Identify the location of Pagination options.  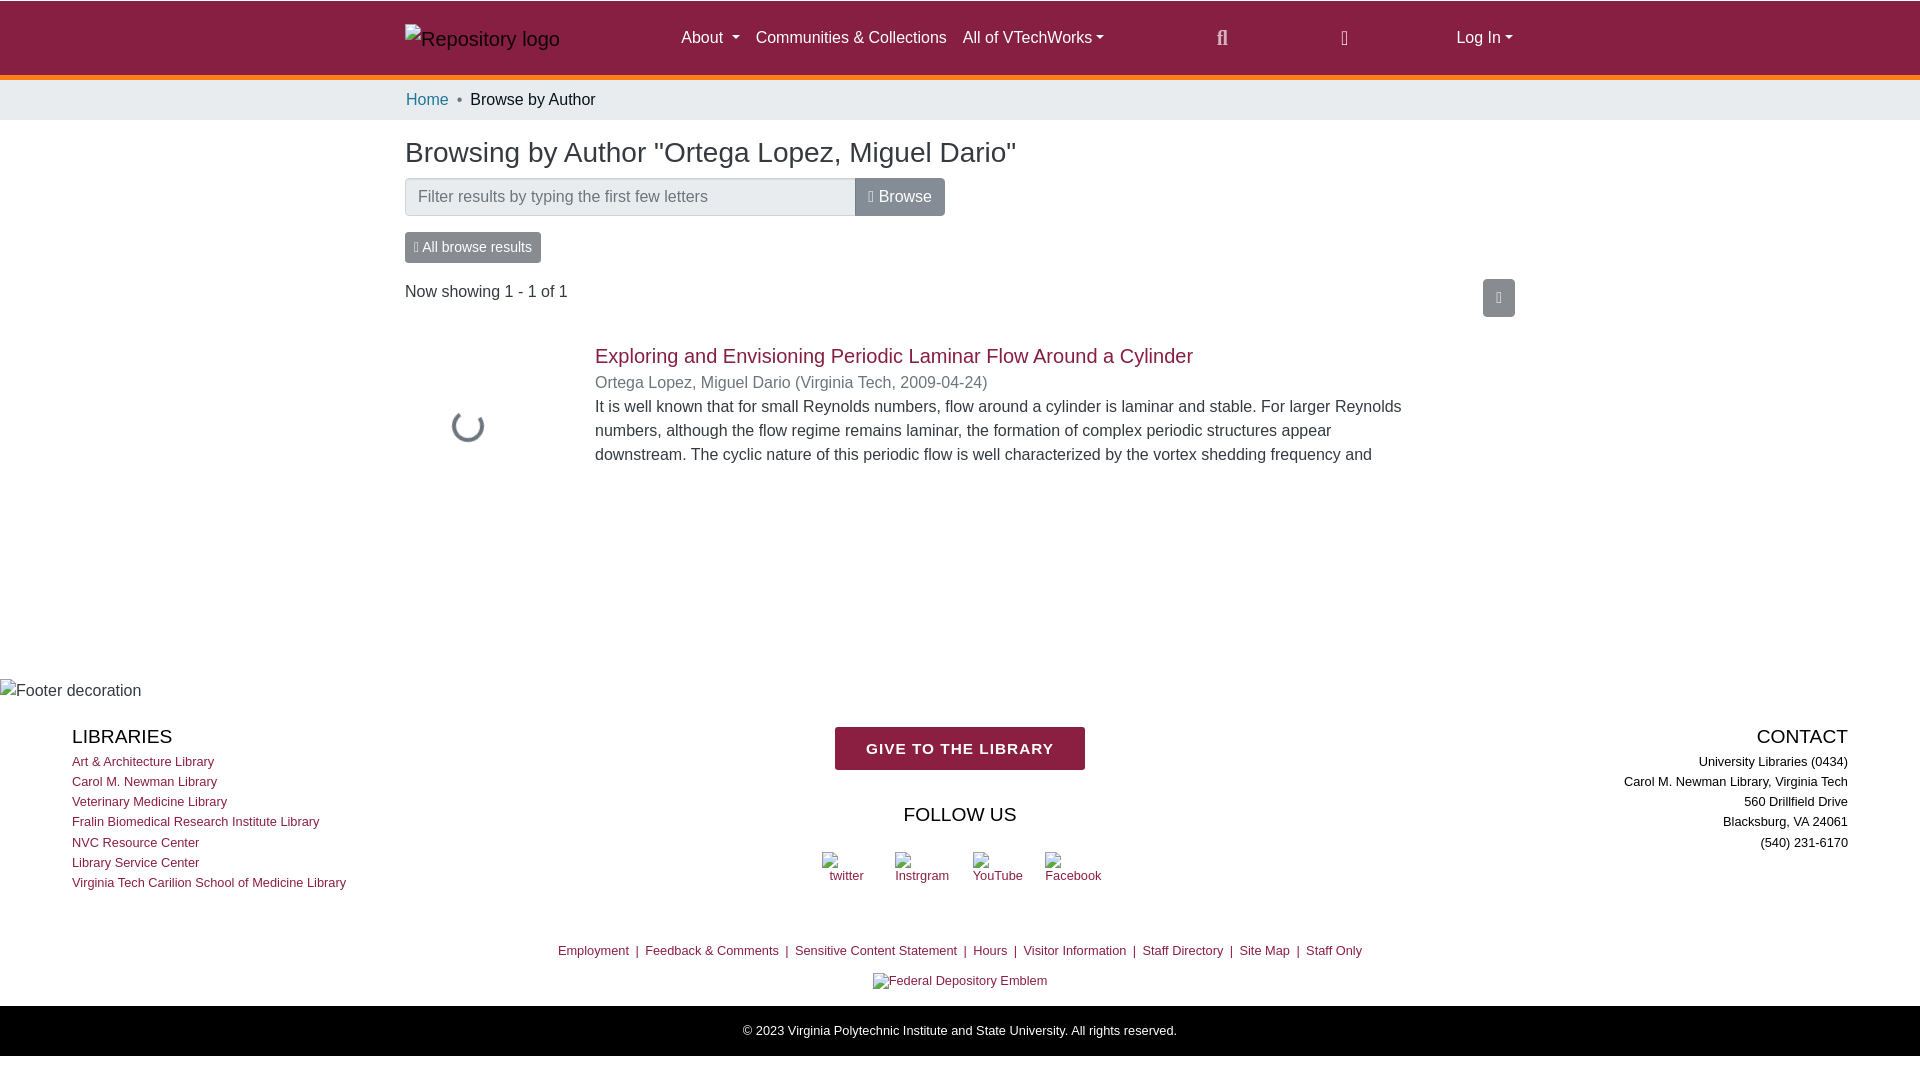
(1498, 298).